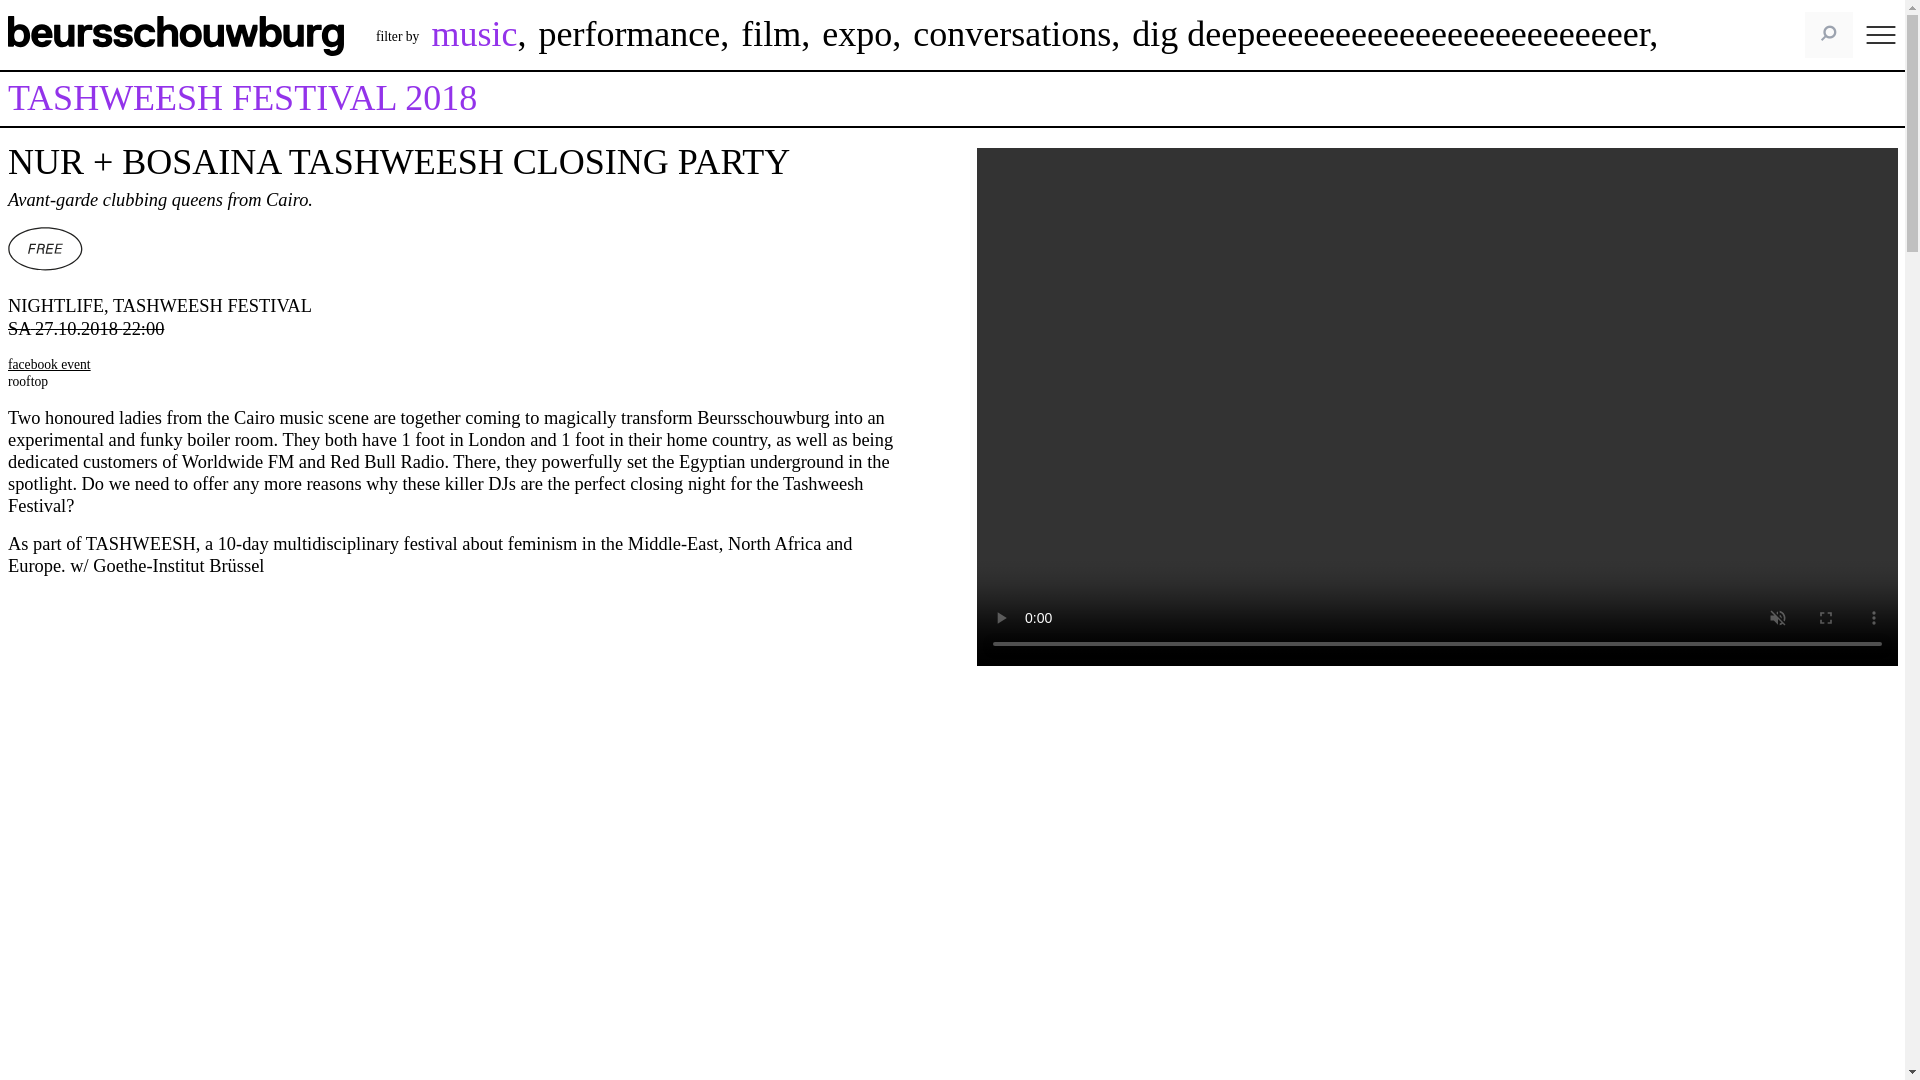  I want to click on film, so click(770, 34).